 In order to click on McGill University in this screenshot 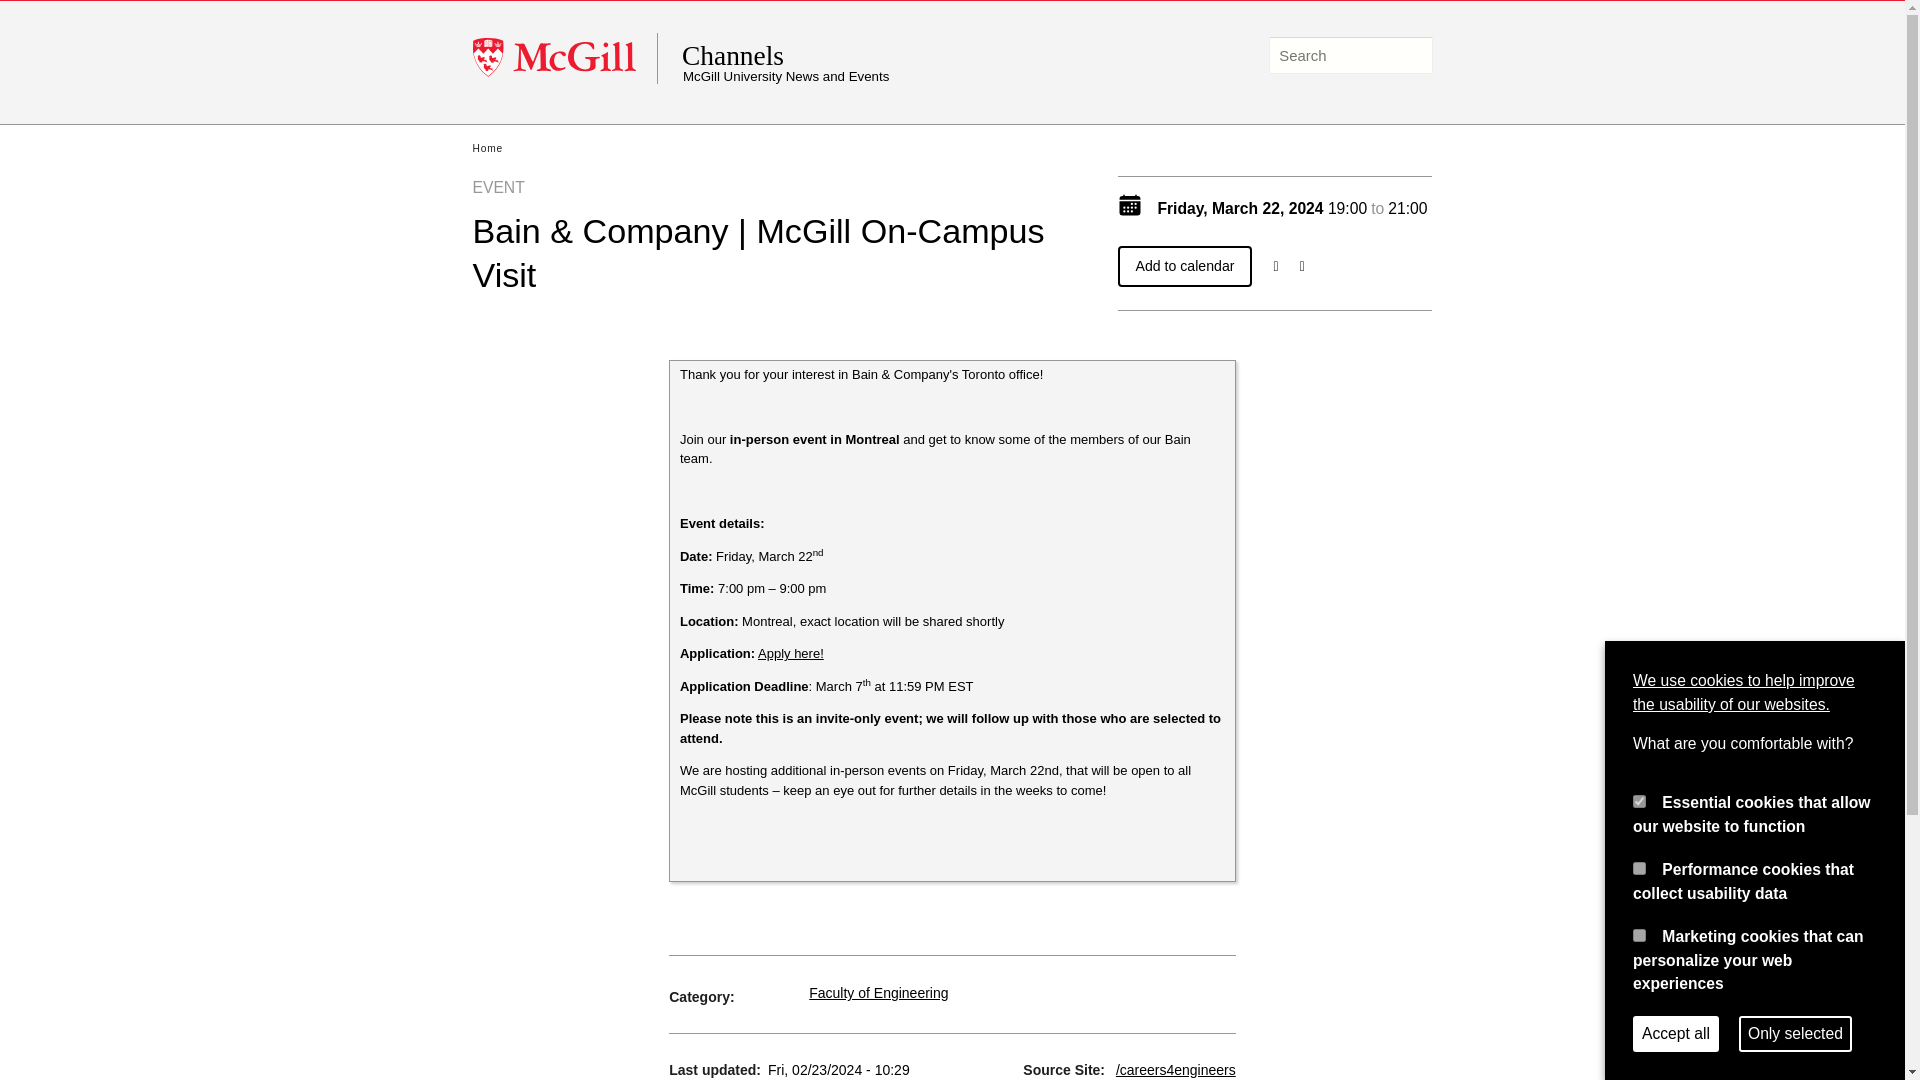, I will do `click(564, 58)`.